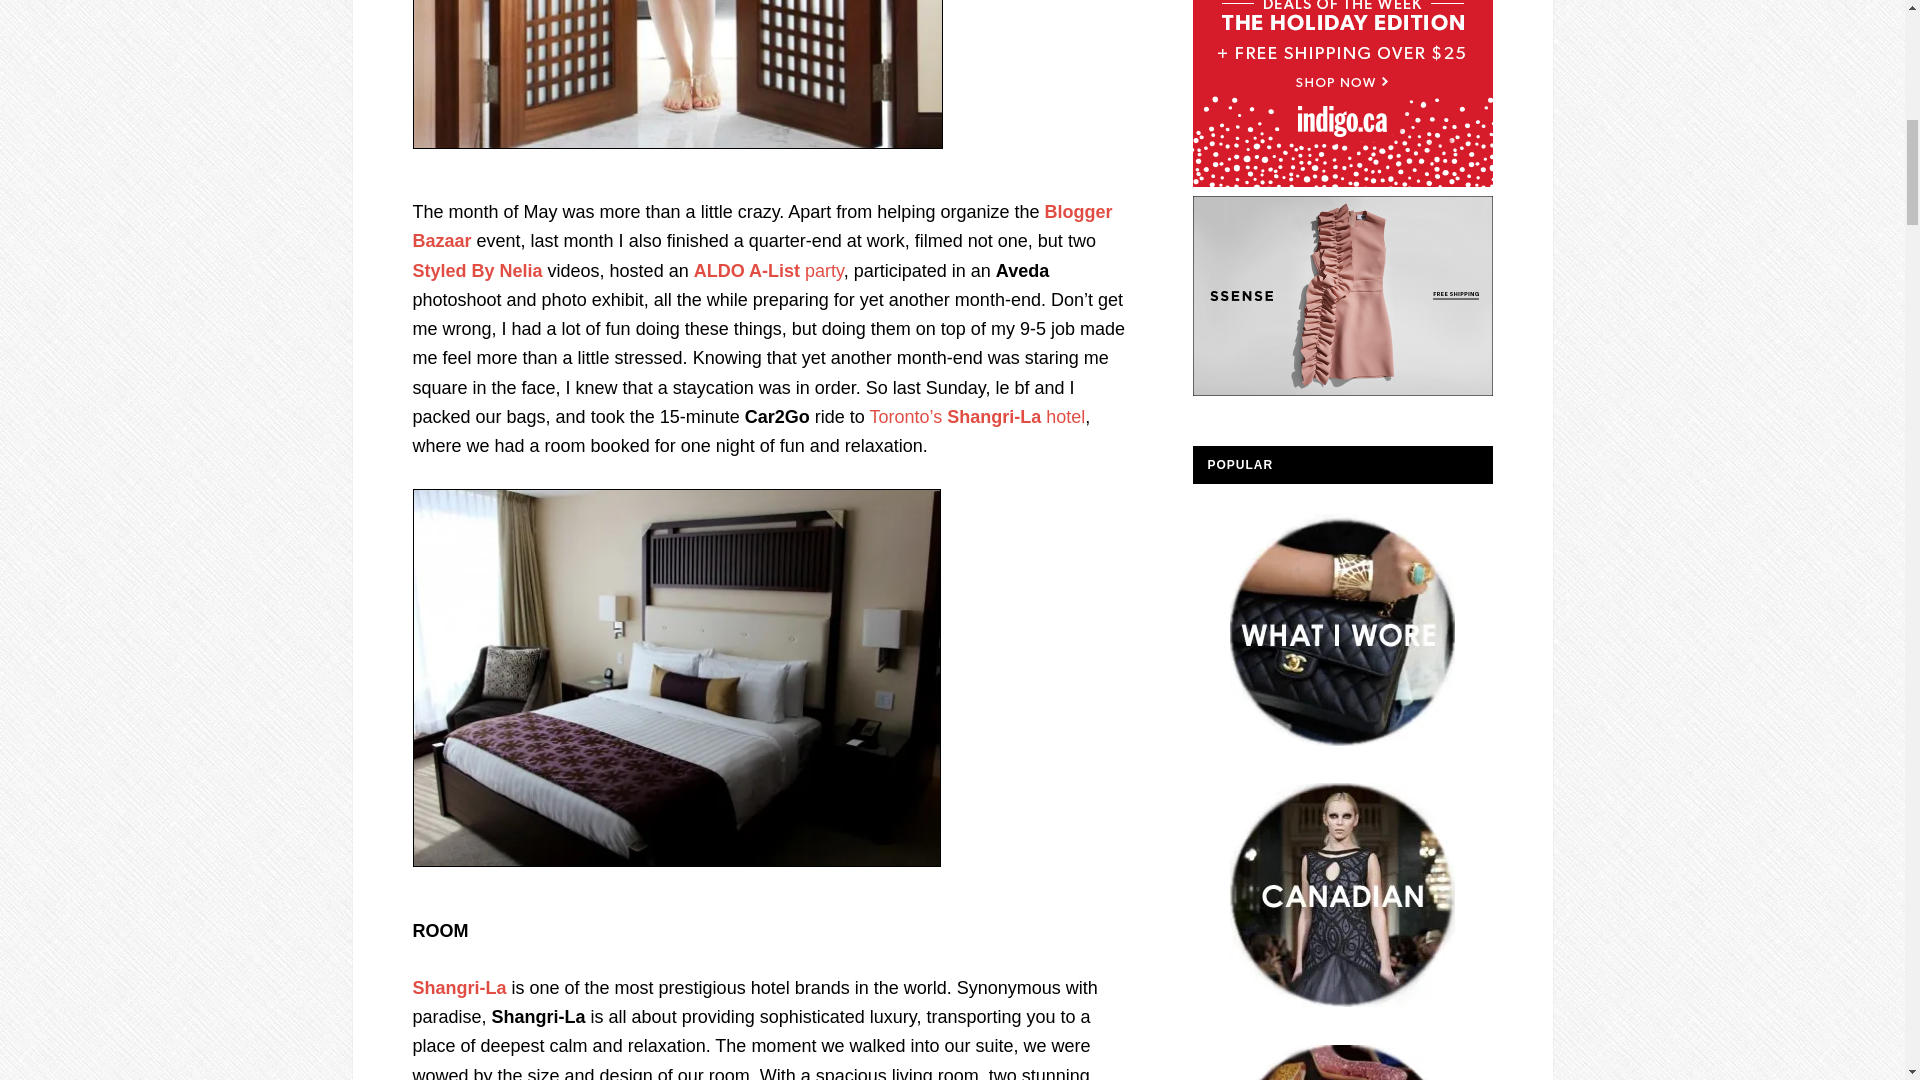 This screenshot has height=1080, width=1920. I want to click on Blogger Bazaar, so click(762, 226).